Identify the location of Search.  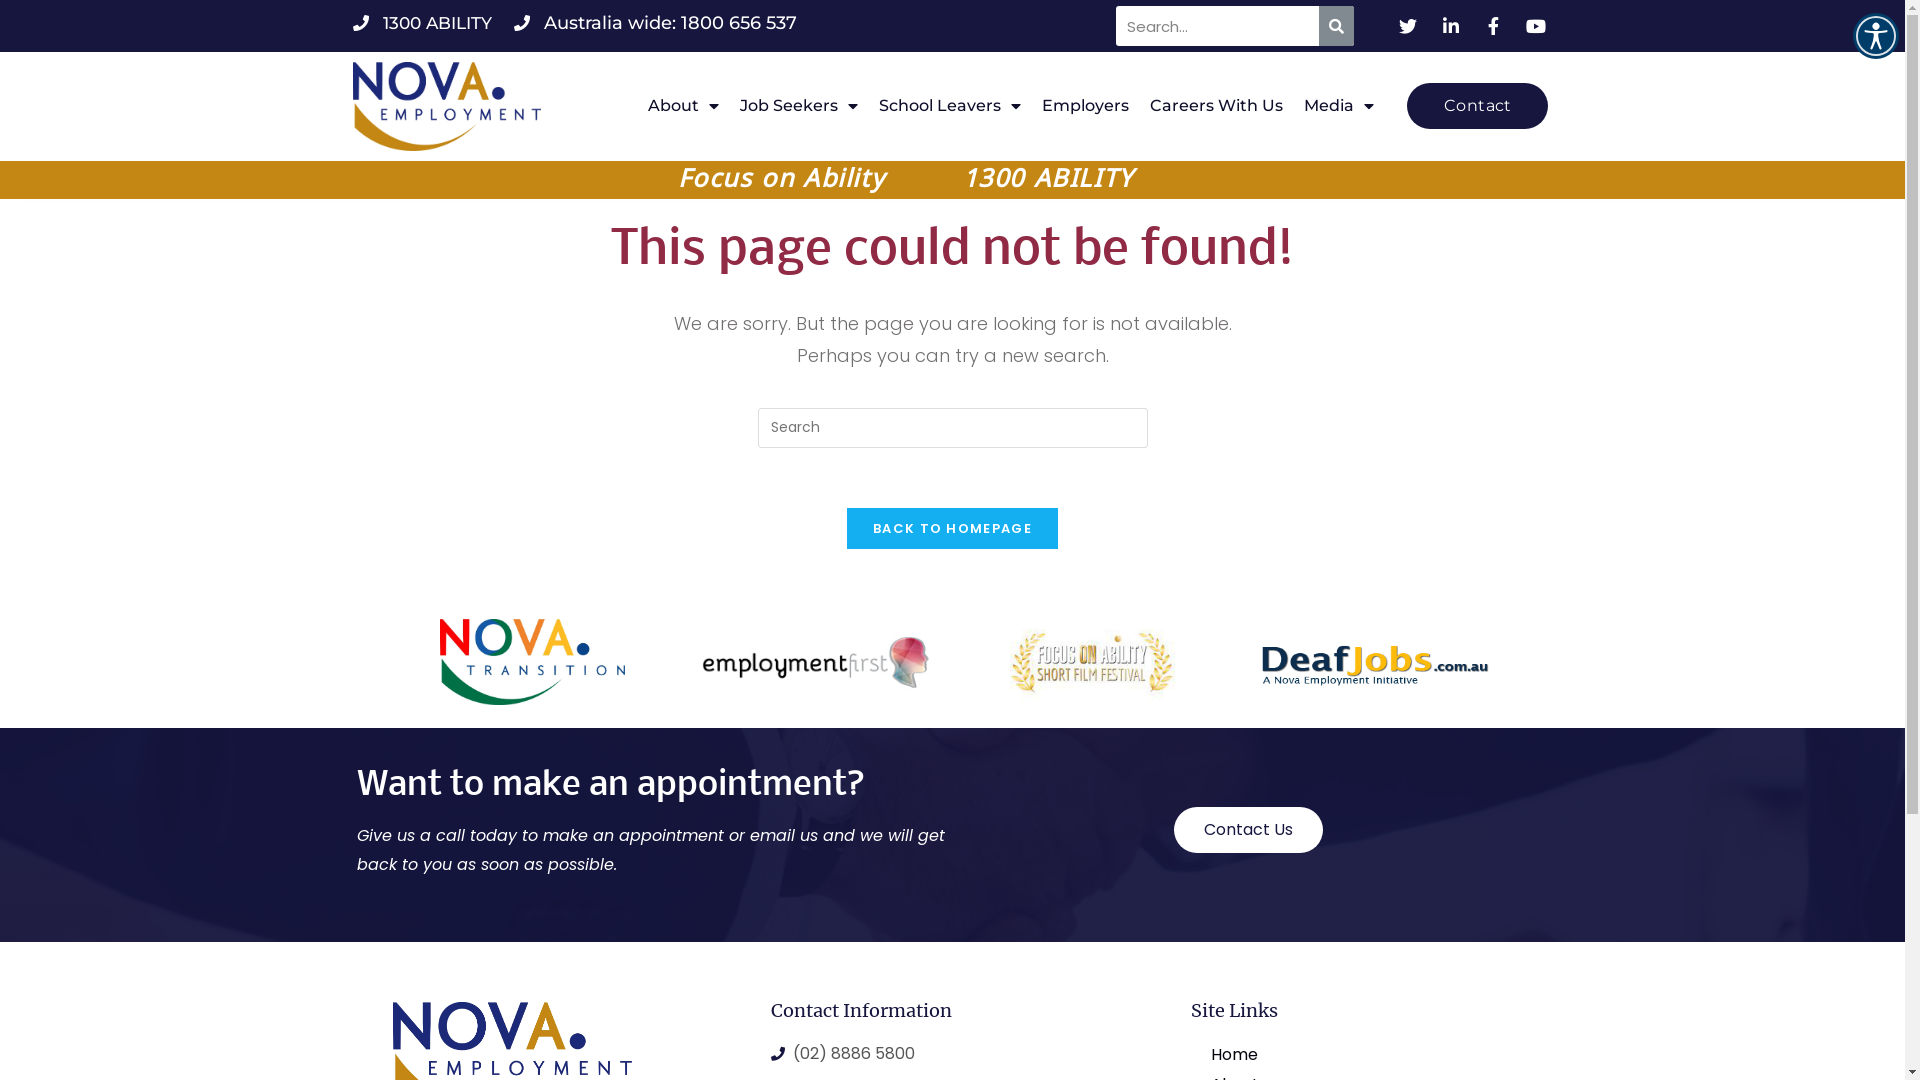
(1336, 26).